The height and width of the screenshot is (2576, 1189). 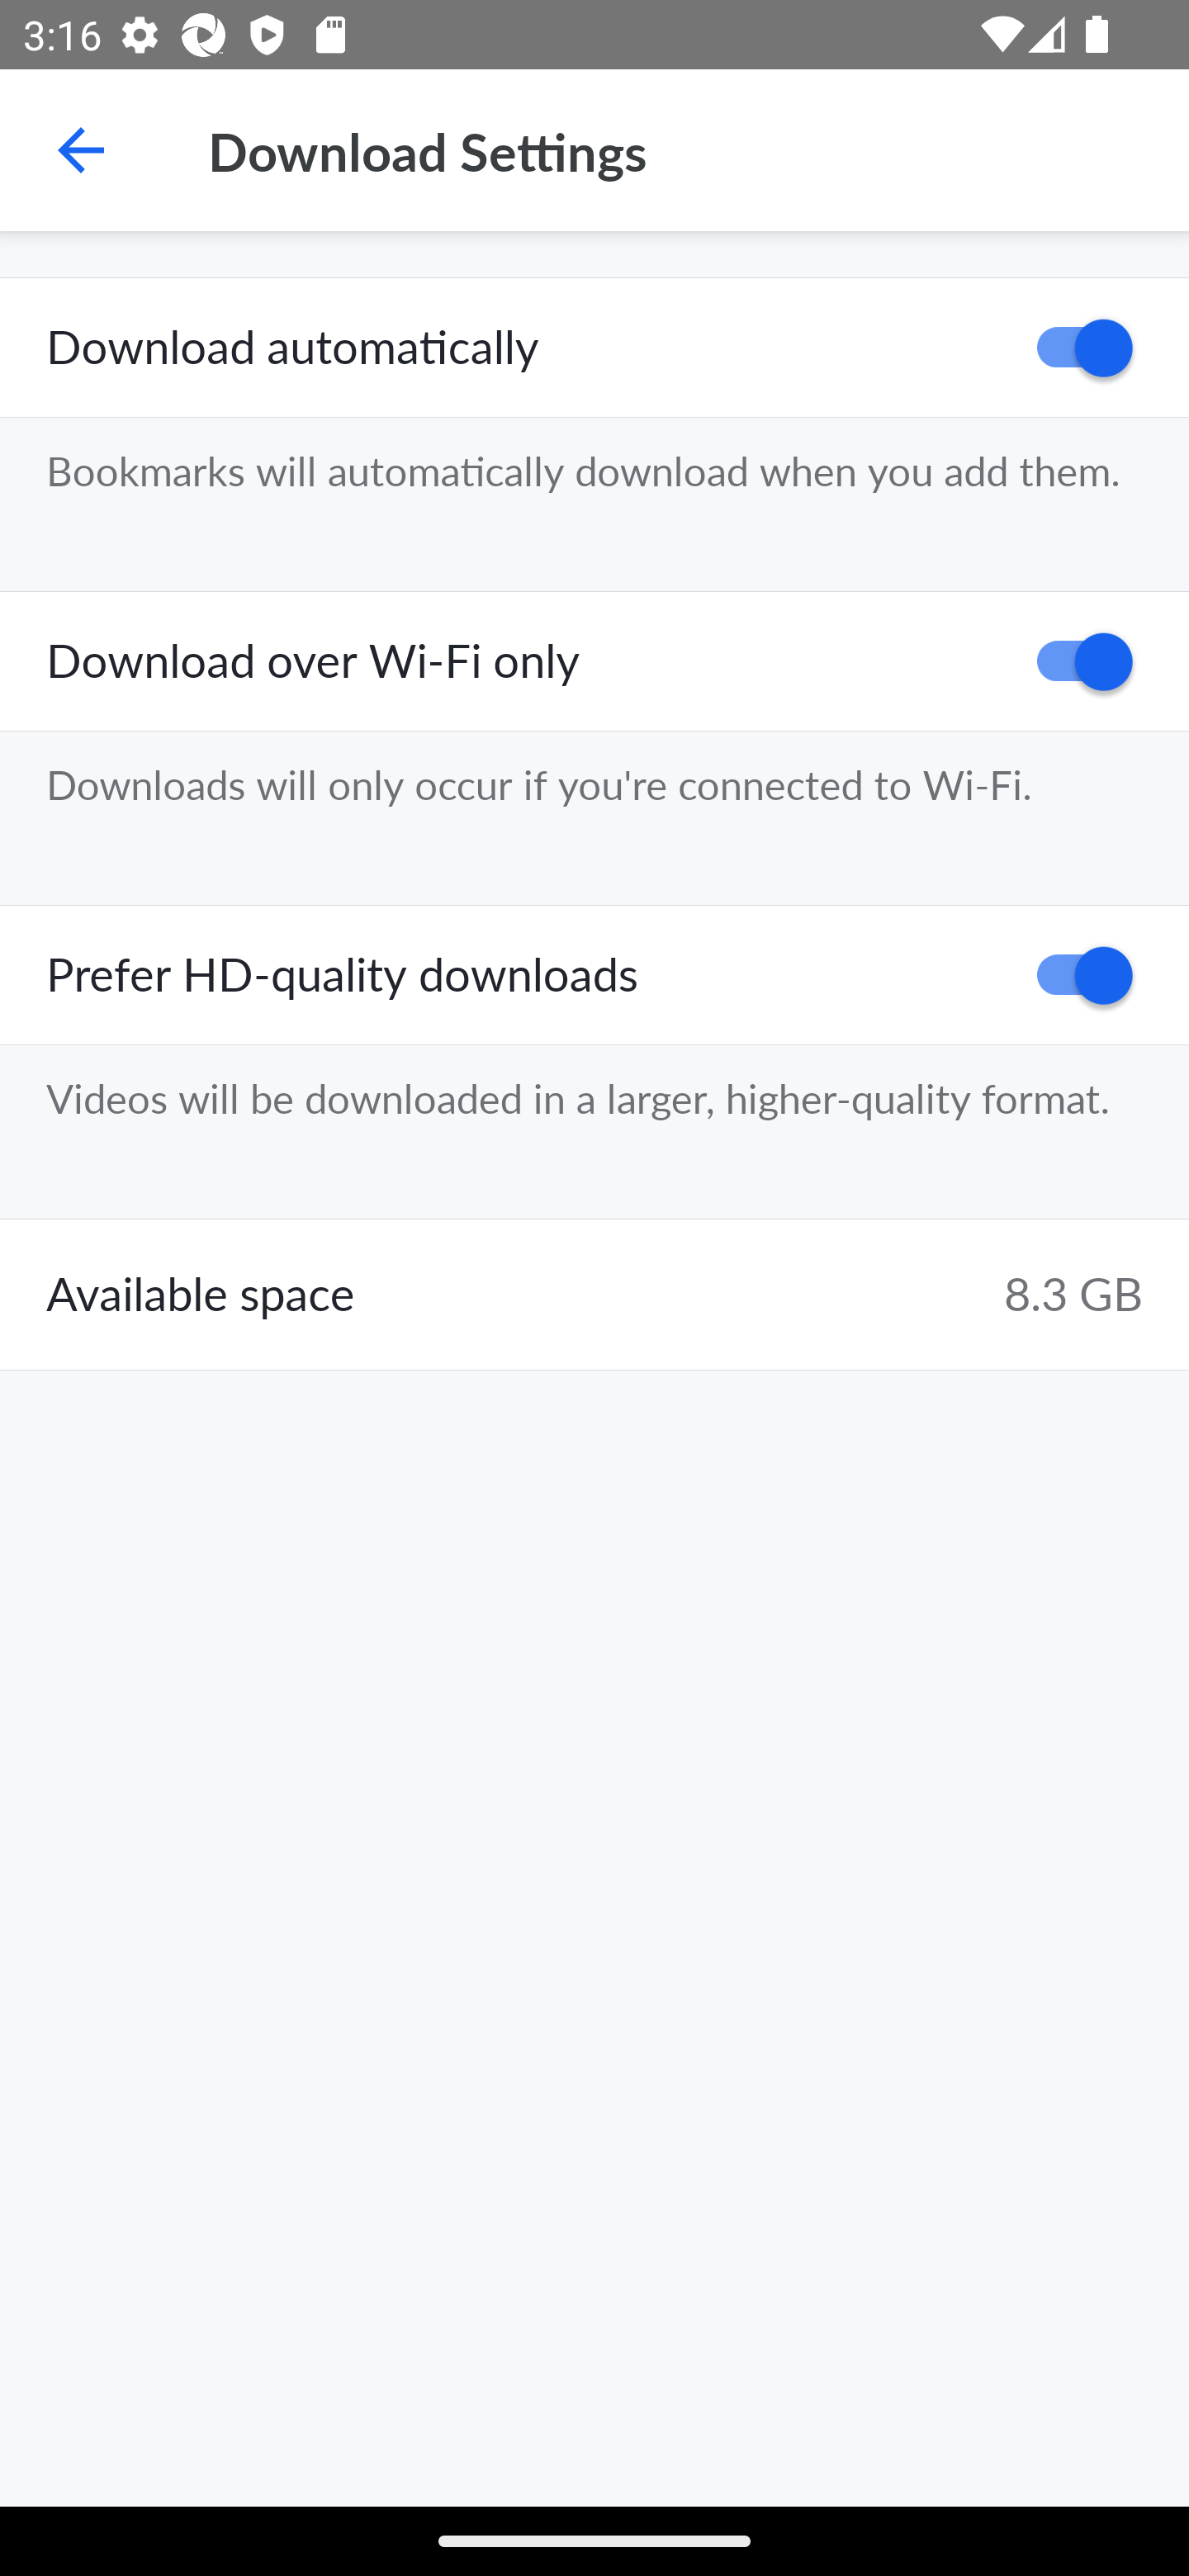 What do you see at coordinates (1073, 348) in the screenshot?
I see `ON` at bounding box center [1073, 348].